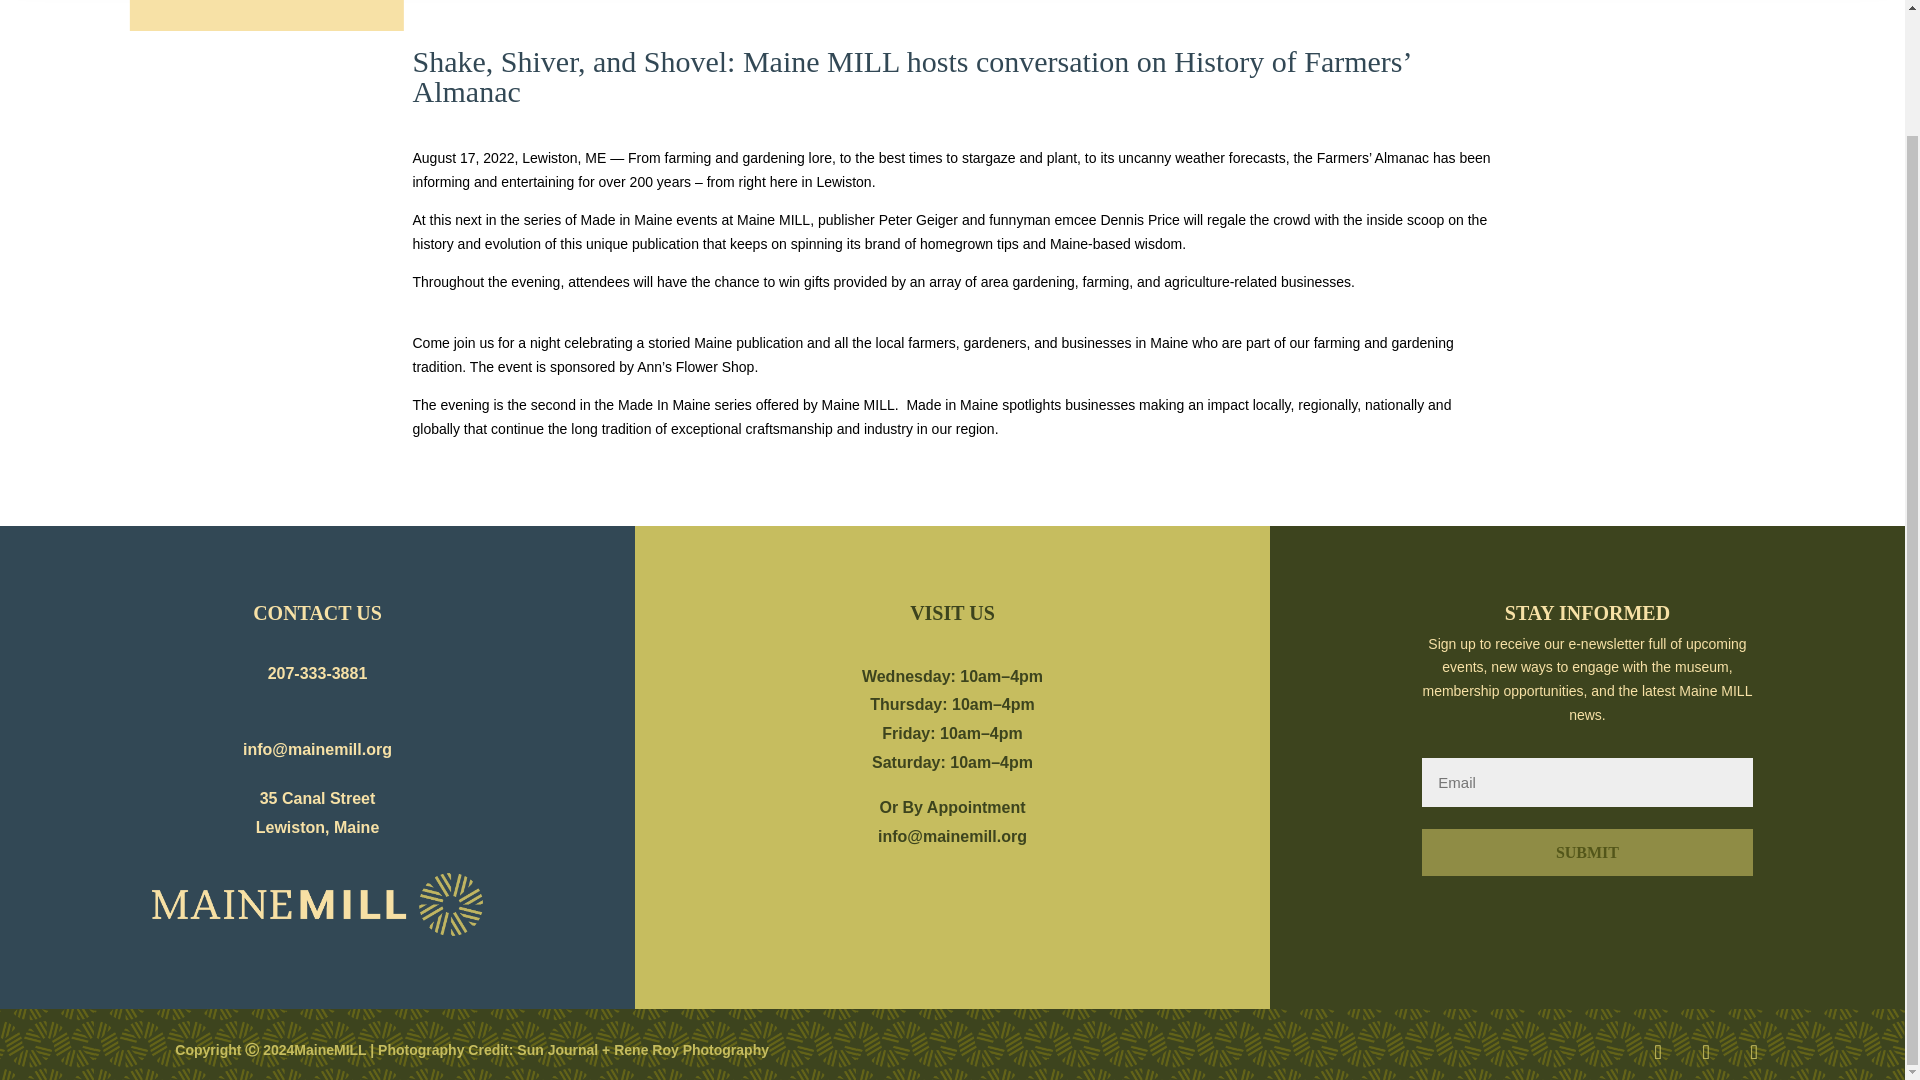 This screenshot has height=1080, width=1920. Describe the element at coordinates (1658, 1052) in the screenshot. I see `Follow on Facebook` at that location.